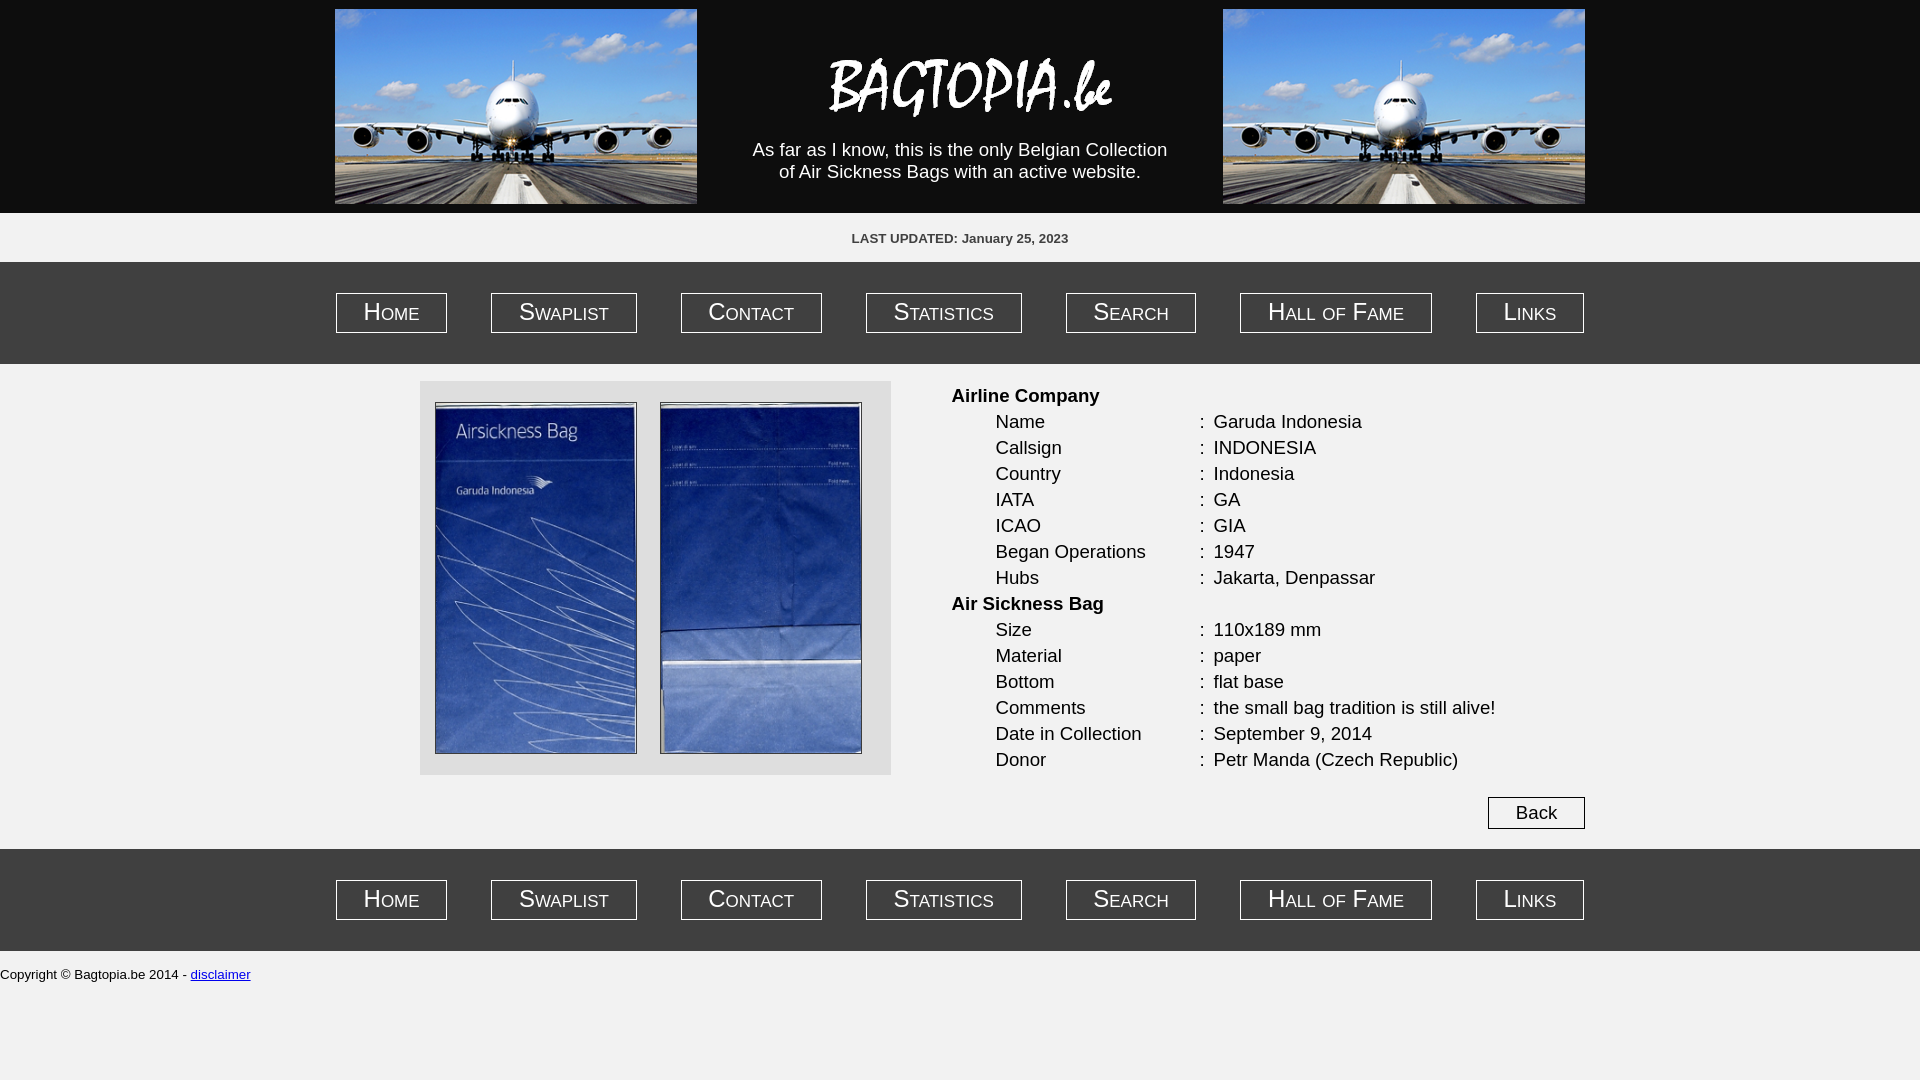  I want to click on Links, so click(1530, 313).